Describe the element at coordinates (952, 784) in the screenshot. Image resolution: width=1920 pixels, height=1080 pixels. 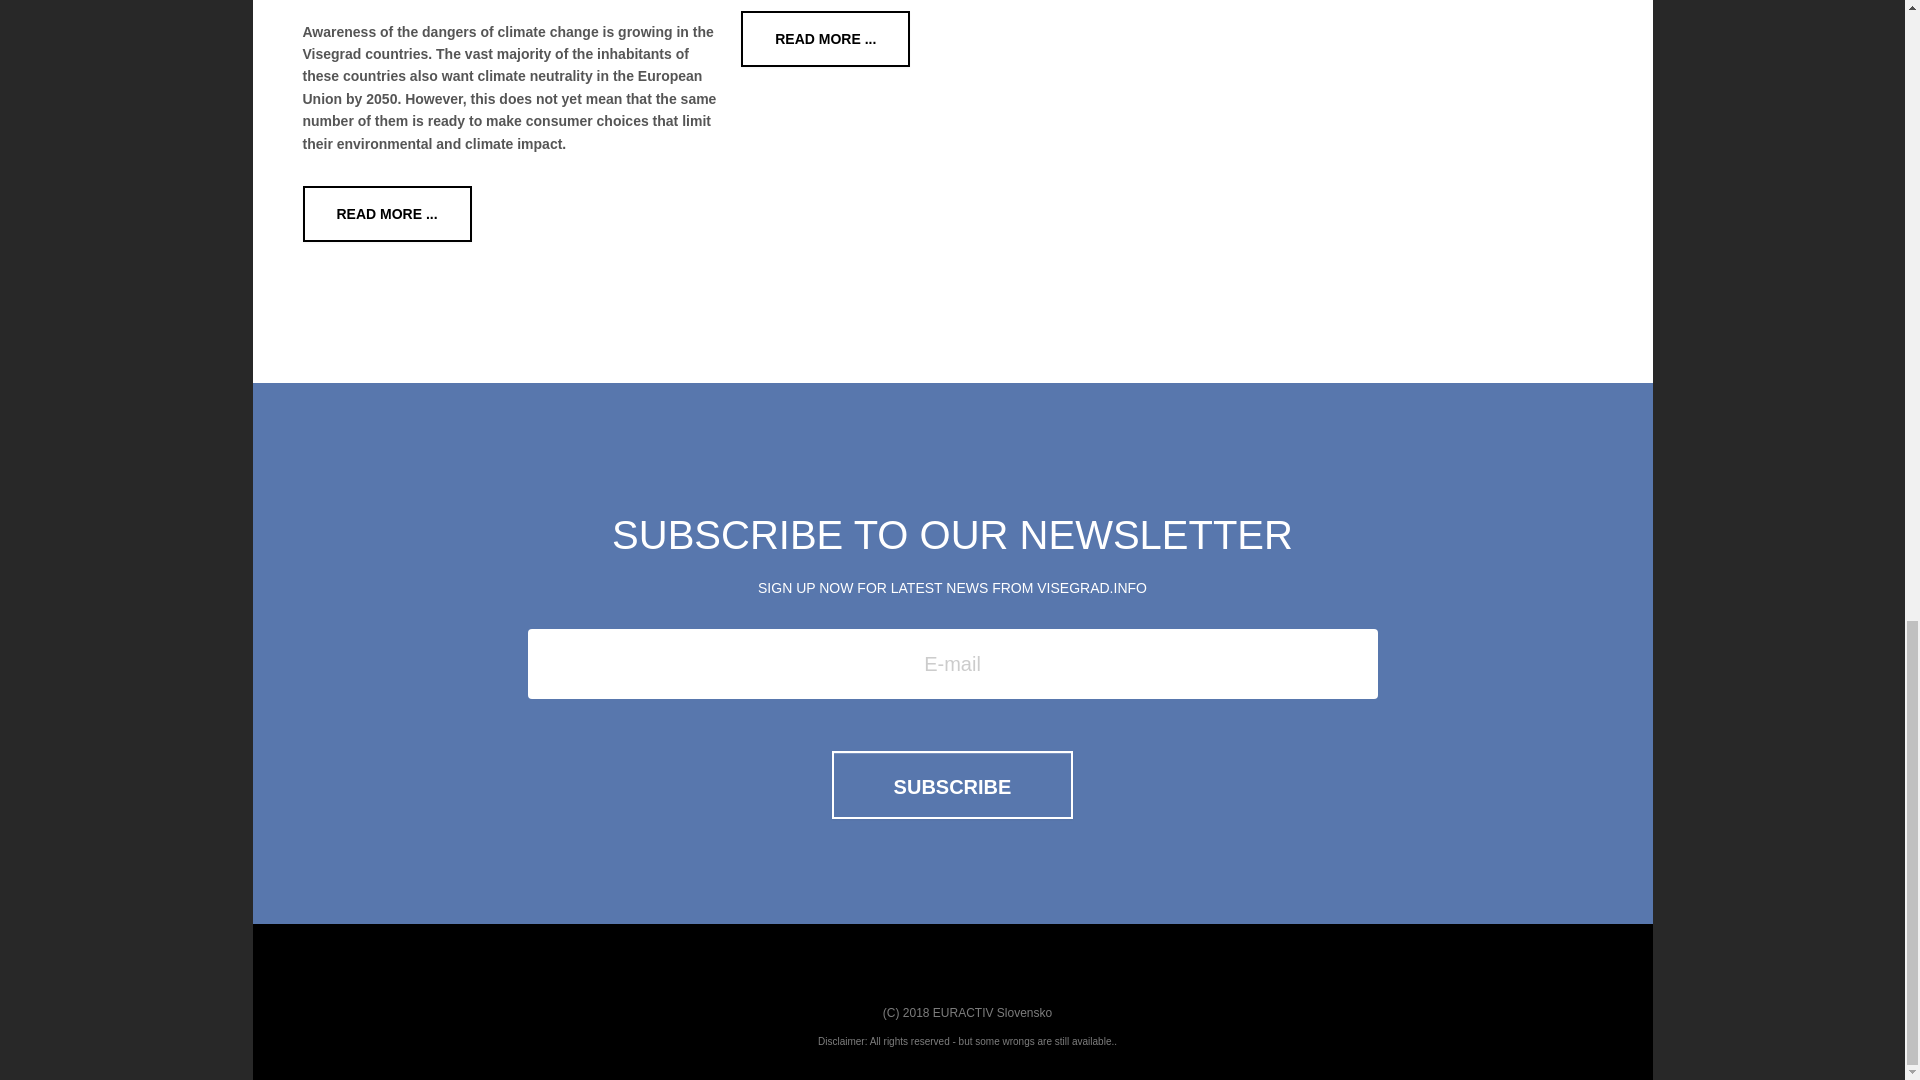
I see `Subscribe` at that location.